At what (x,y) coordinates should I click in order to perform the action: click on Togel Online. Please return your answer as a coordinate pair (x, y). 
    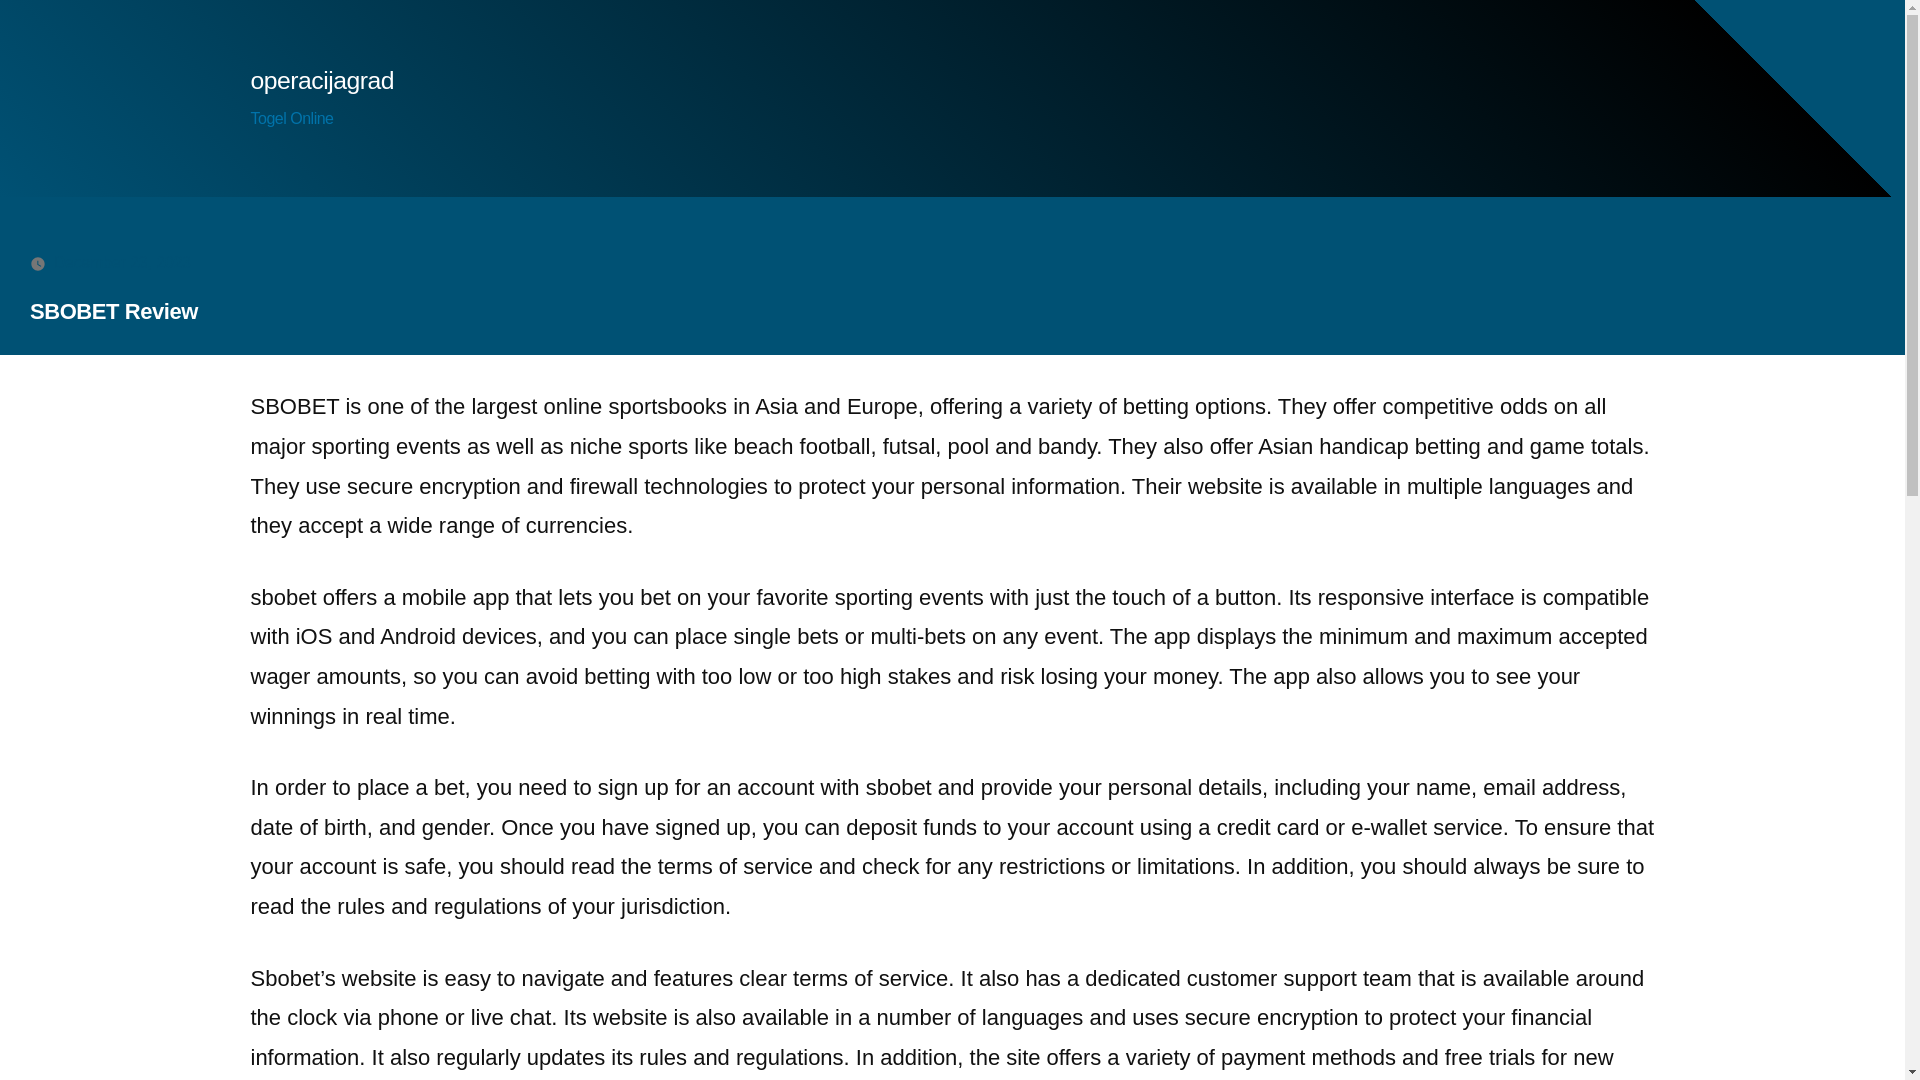
    Looking at the image, I should click on (290, 118).